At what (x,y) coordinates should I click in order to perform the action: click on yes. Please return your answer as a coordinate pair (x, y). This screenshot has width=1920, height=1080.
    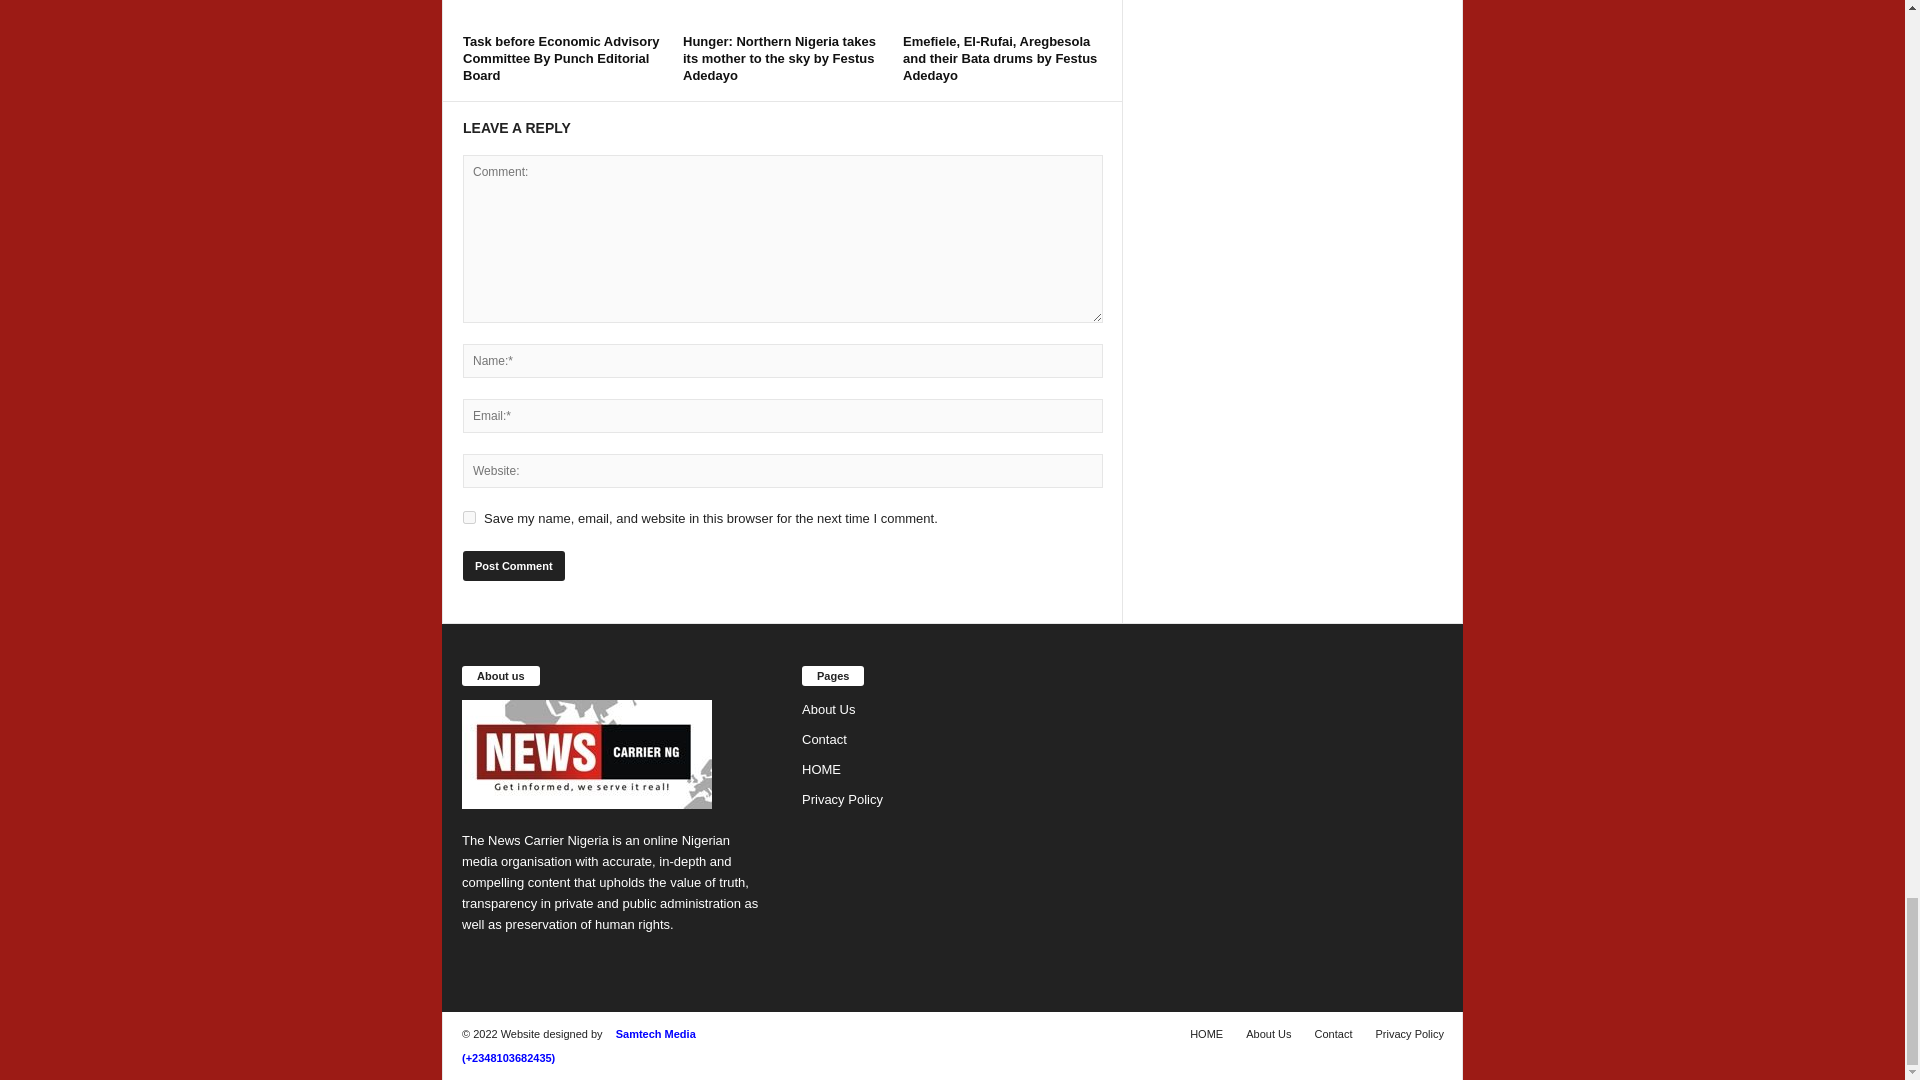
    Looking at the image, I should click on (469, 516).